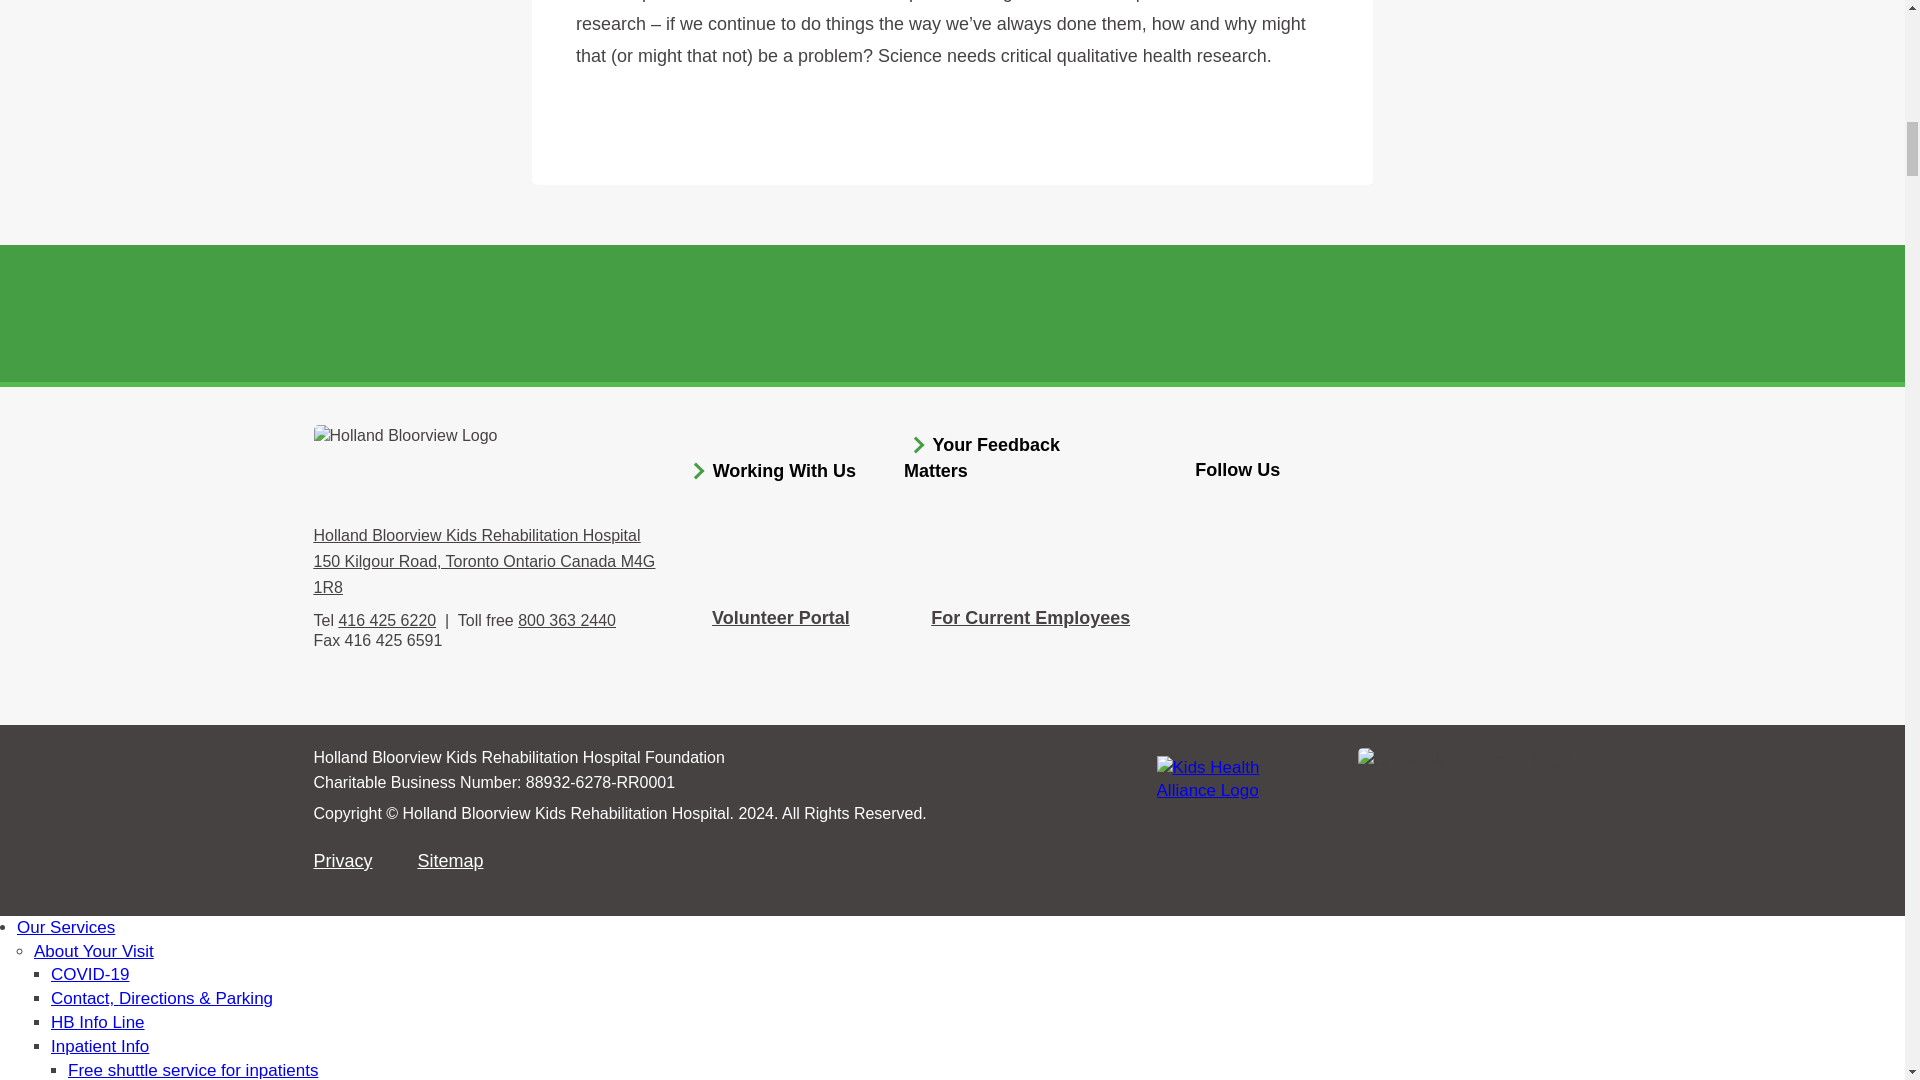 Image resolution: width=1920 pixels, height=1080 pixels. I want to click on Volunteer Portal, so click(781, 618).